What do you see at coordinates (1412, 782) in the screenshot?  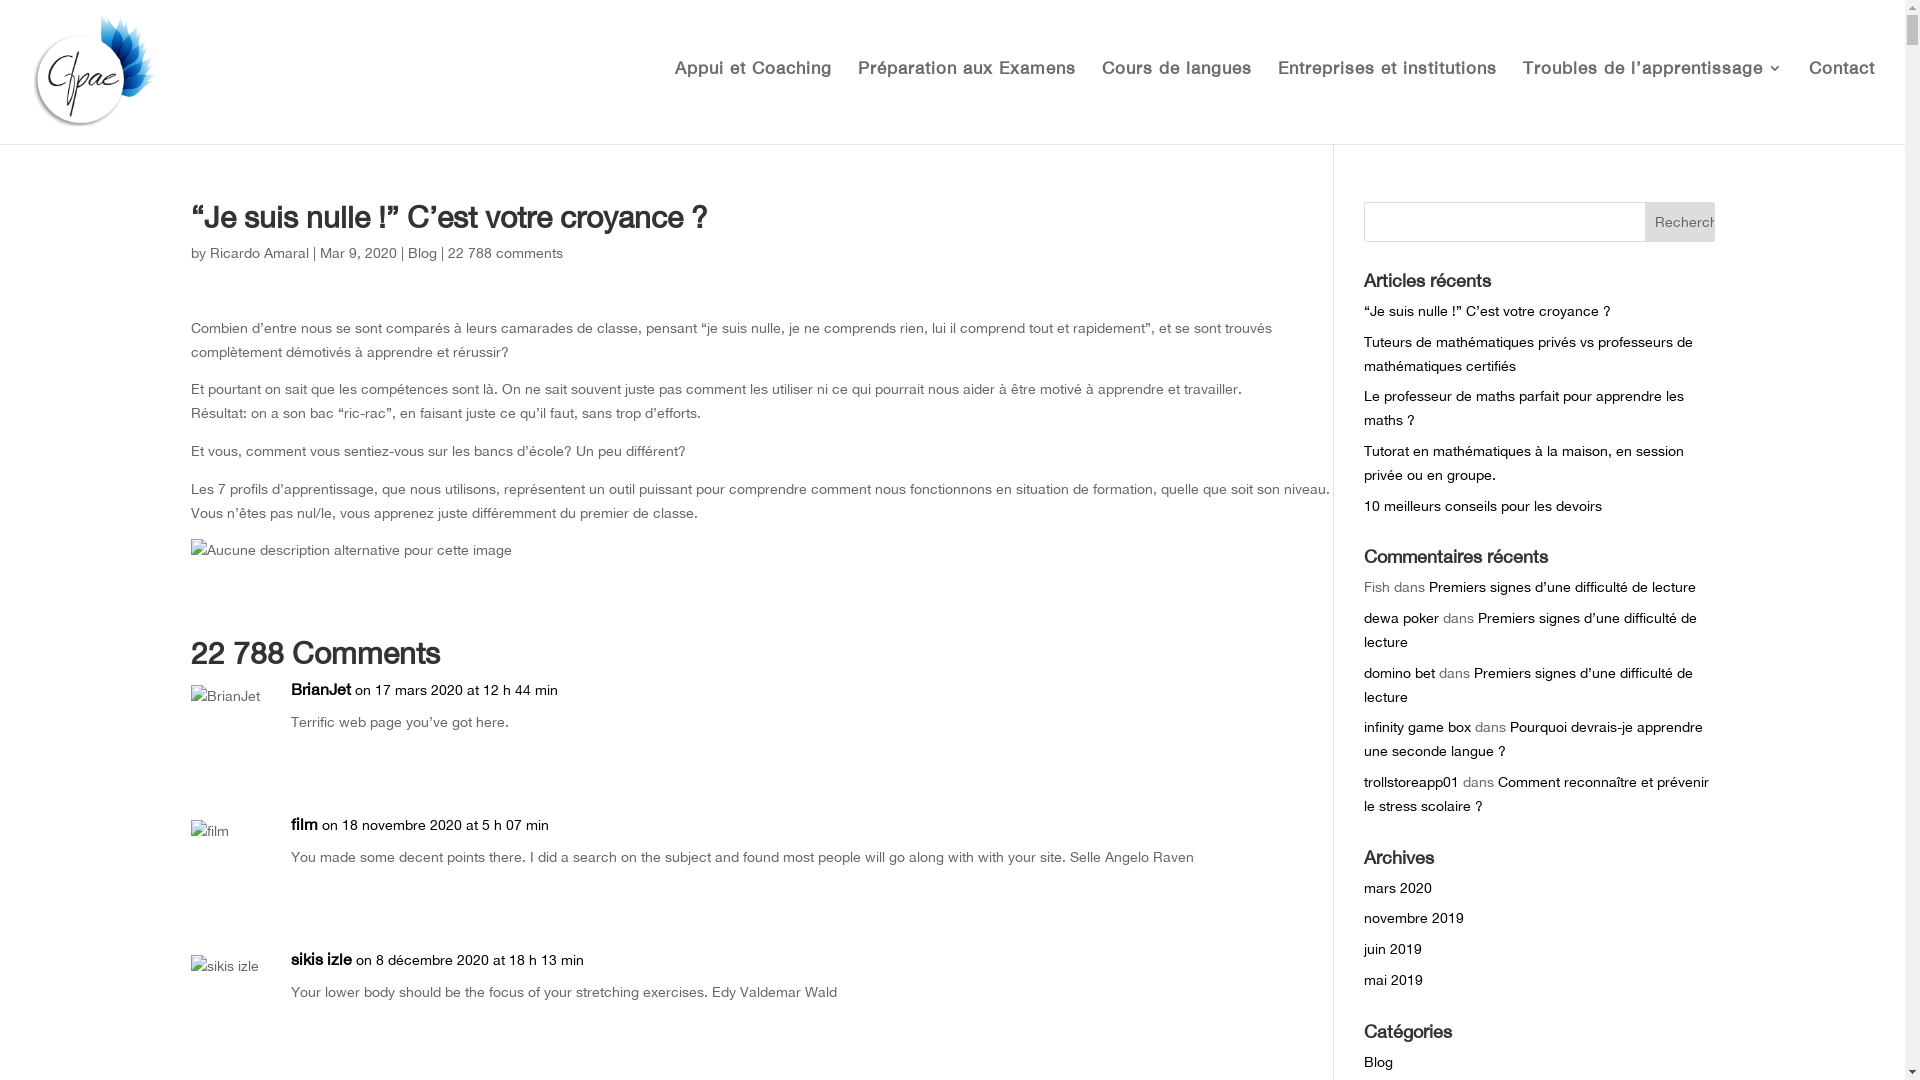 I see `trollstoreapp01` at bounding box center [1412, 782].